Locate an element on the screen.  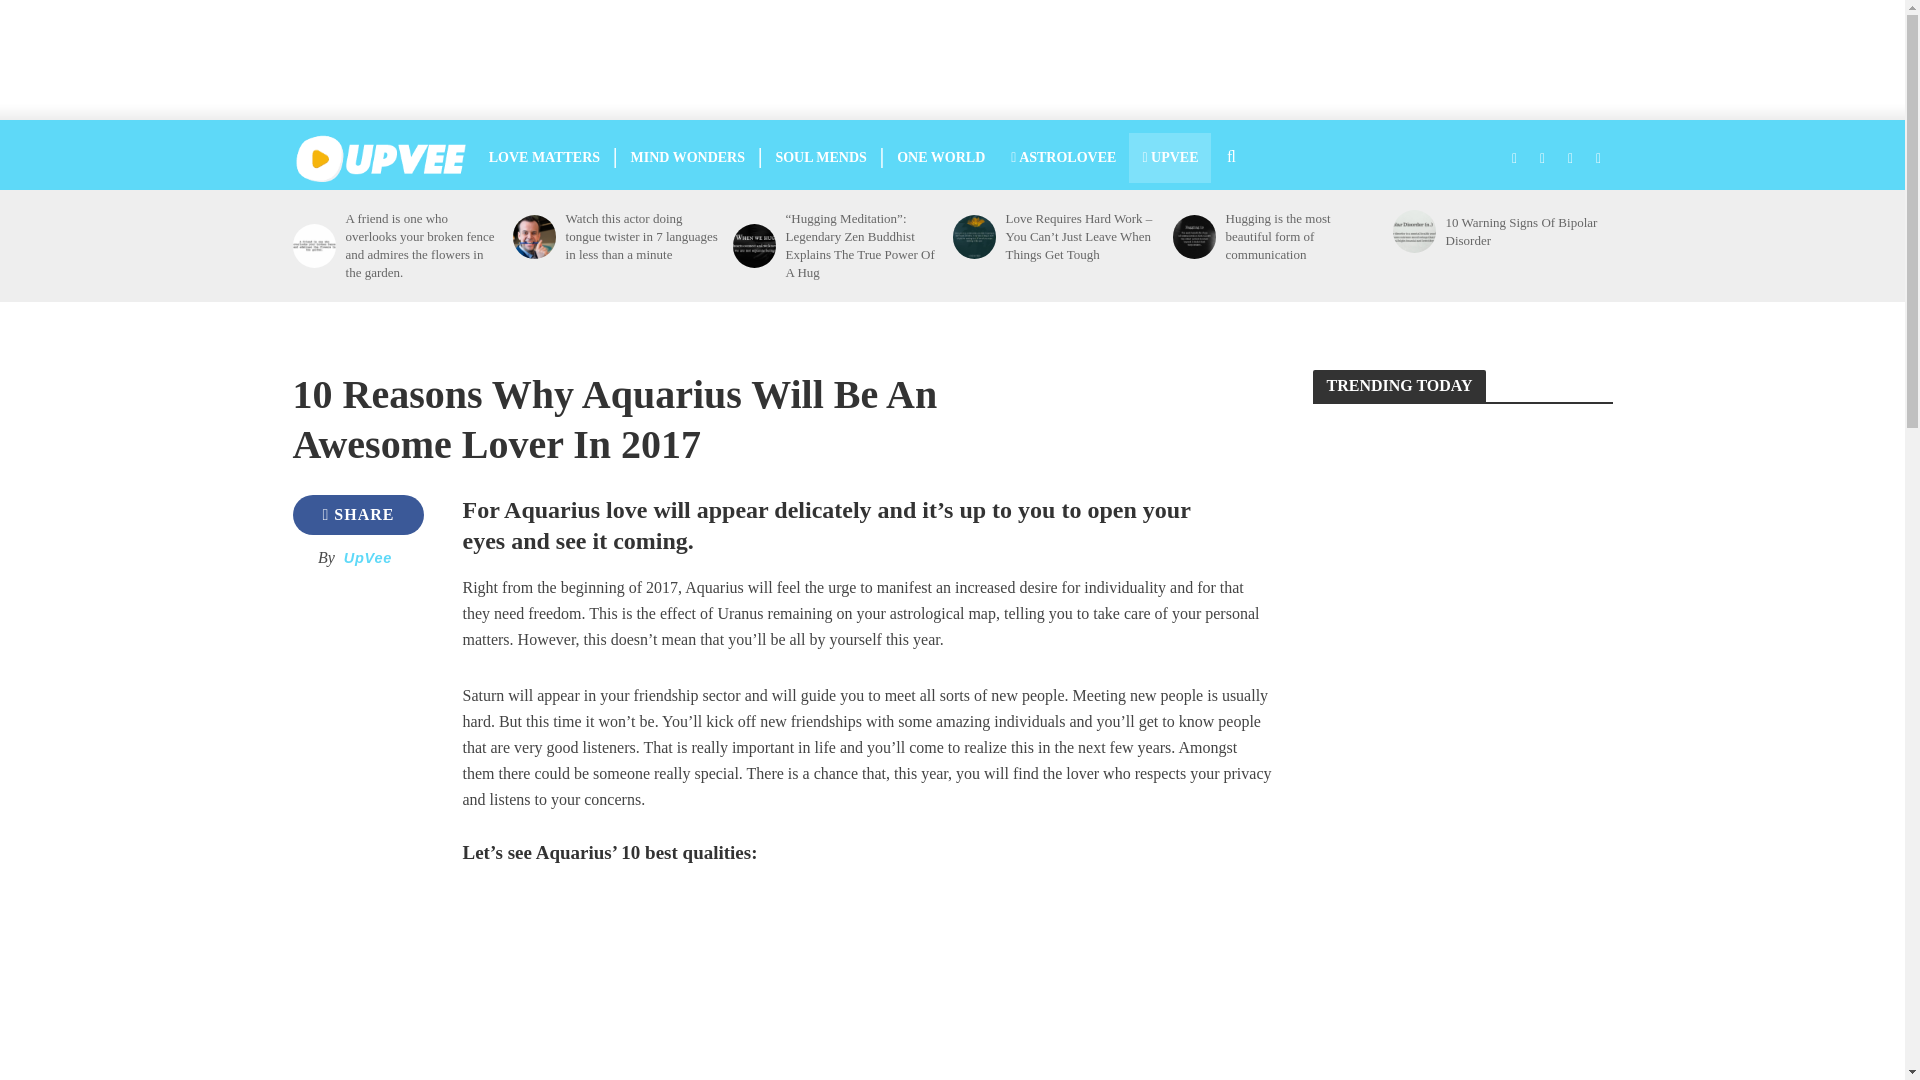
Hugging is the most beautiful form of communication is located at coordinates (1193, 236).